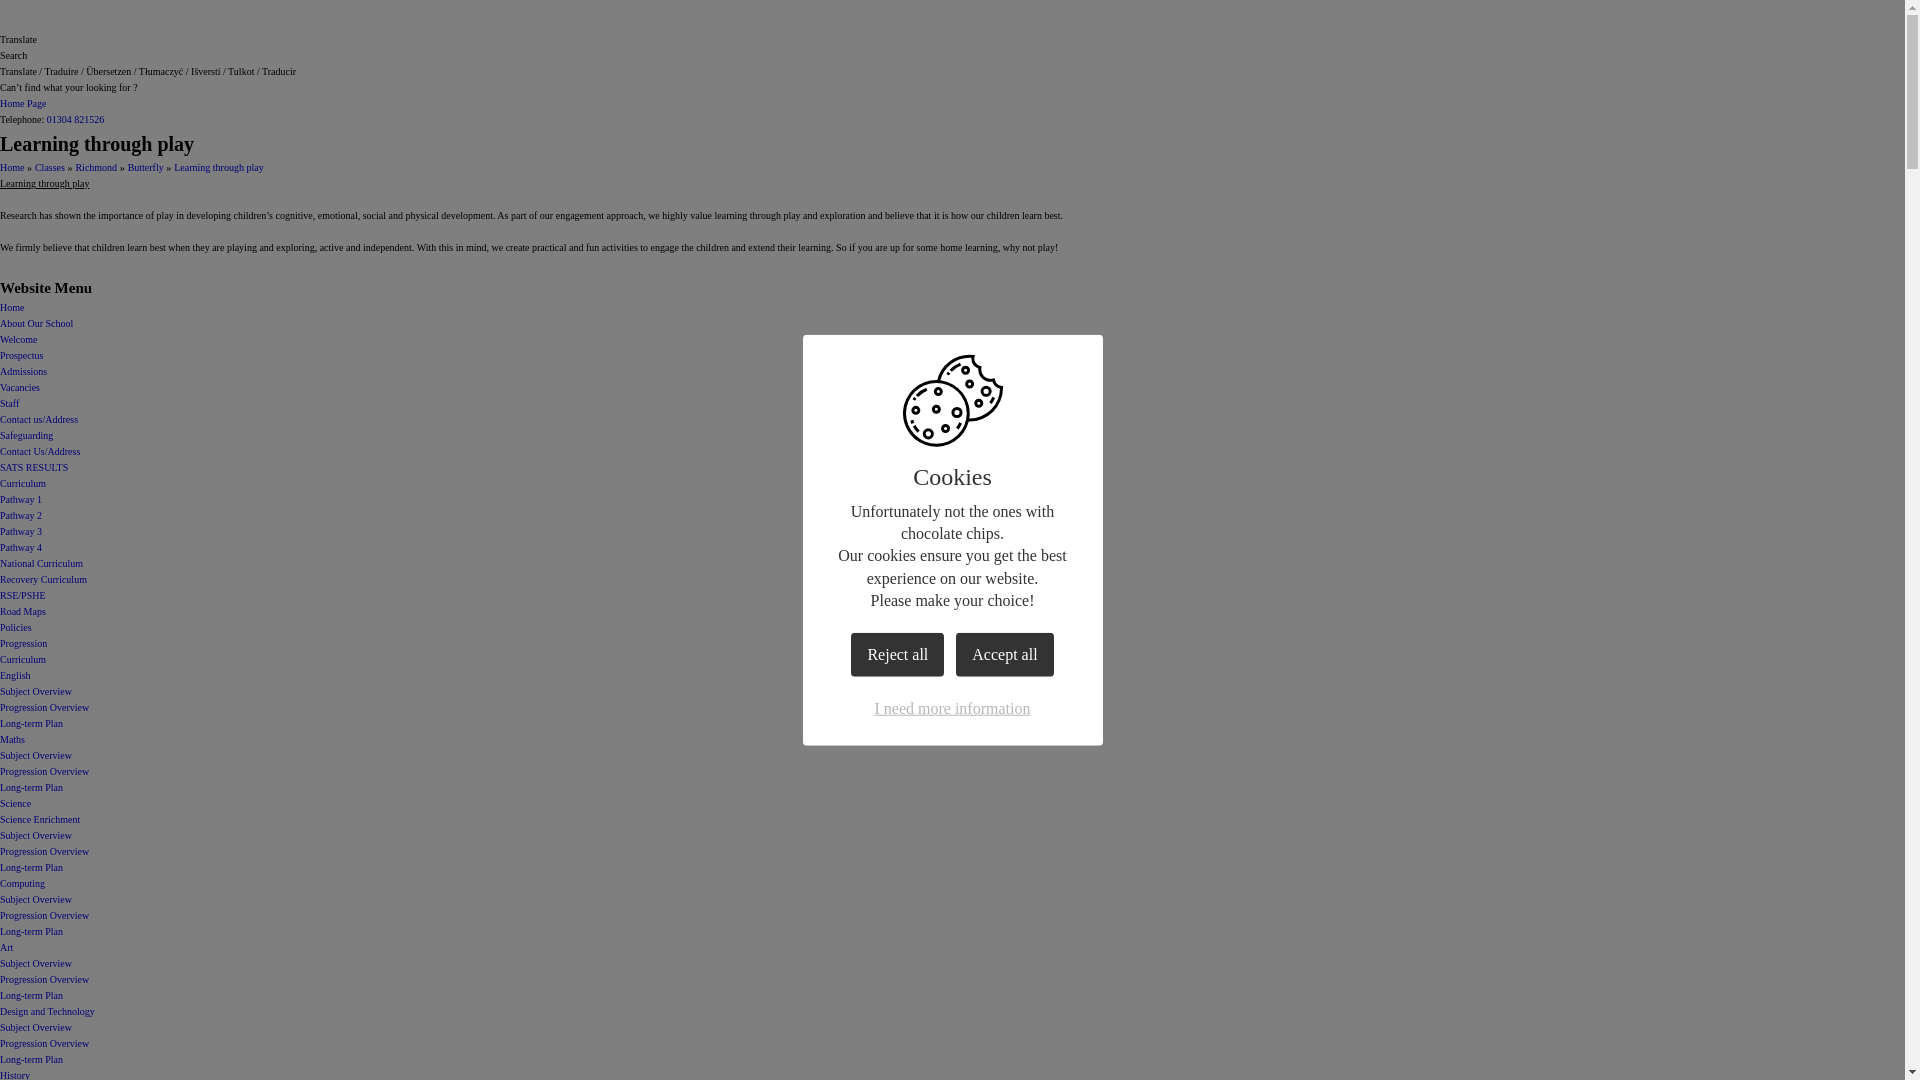 The width and height of the screenshot is (1920, 1080). What do you see at coordinates (44, 770) in the screenshot?
I see `Progression Overview` at bounding box center [44, 770].